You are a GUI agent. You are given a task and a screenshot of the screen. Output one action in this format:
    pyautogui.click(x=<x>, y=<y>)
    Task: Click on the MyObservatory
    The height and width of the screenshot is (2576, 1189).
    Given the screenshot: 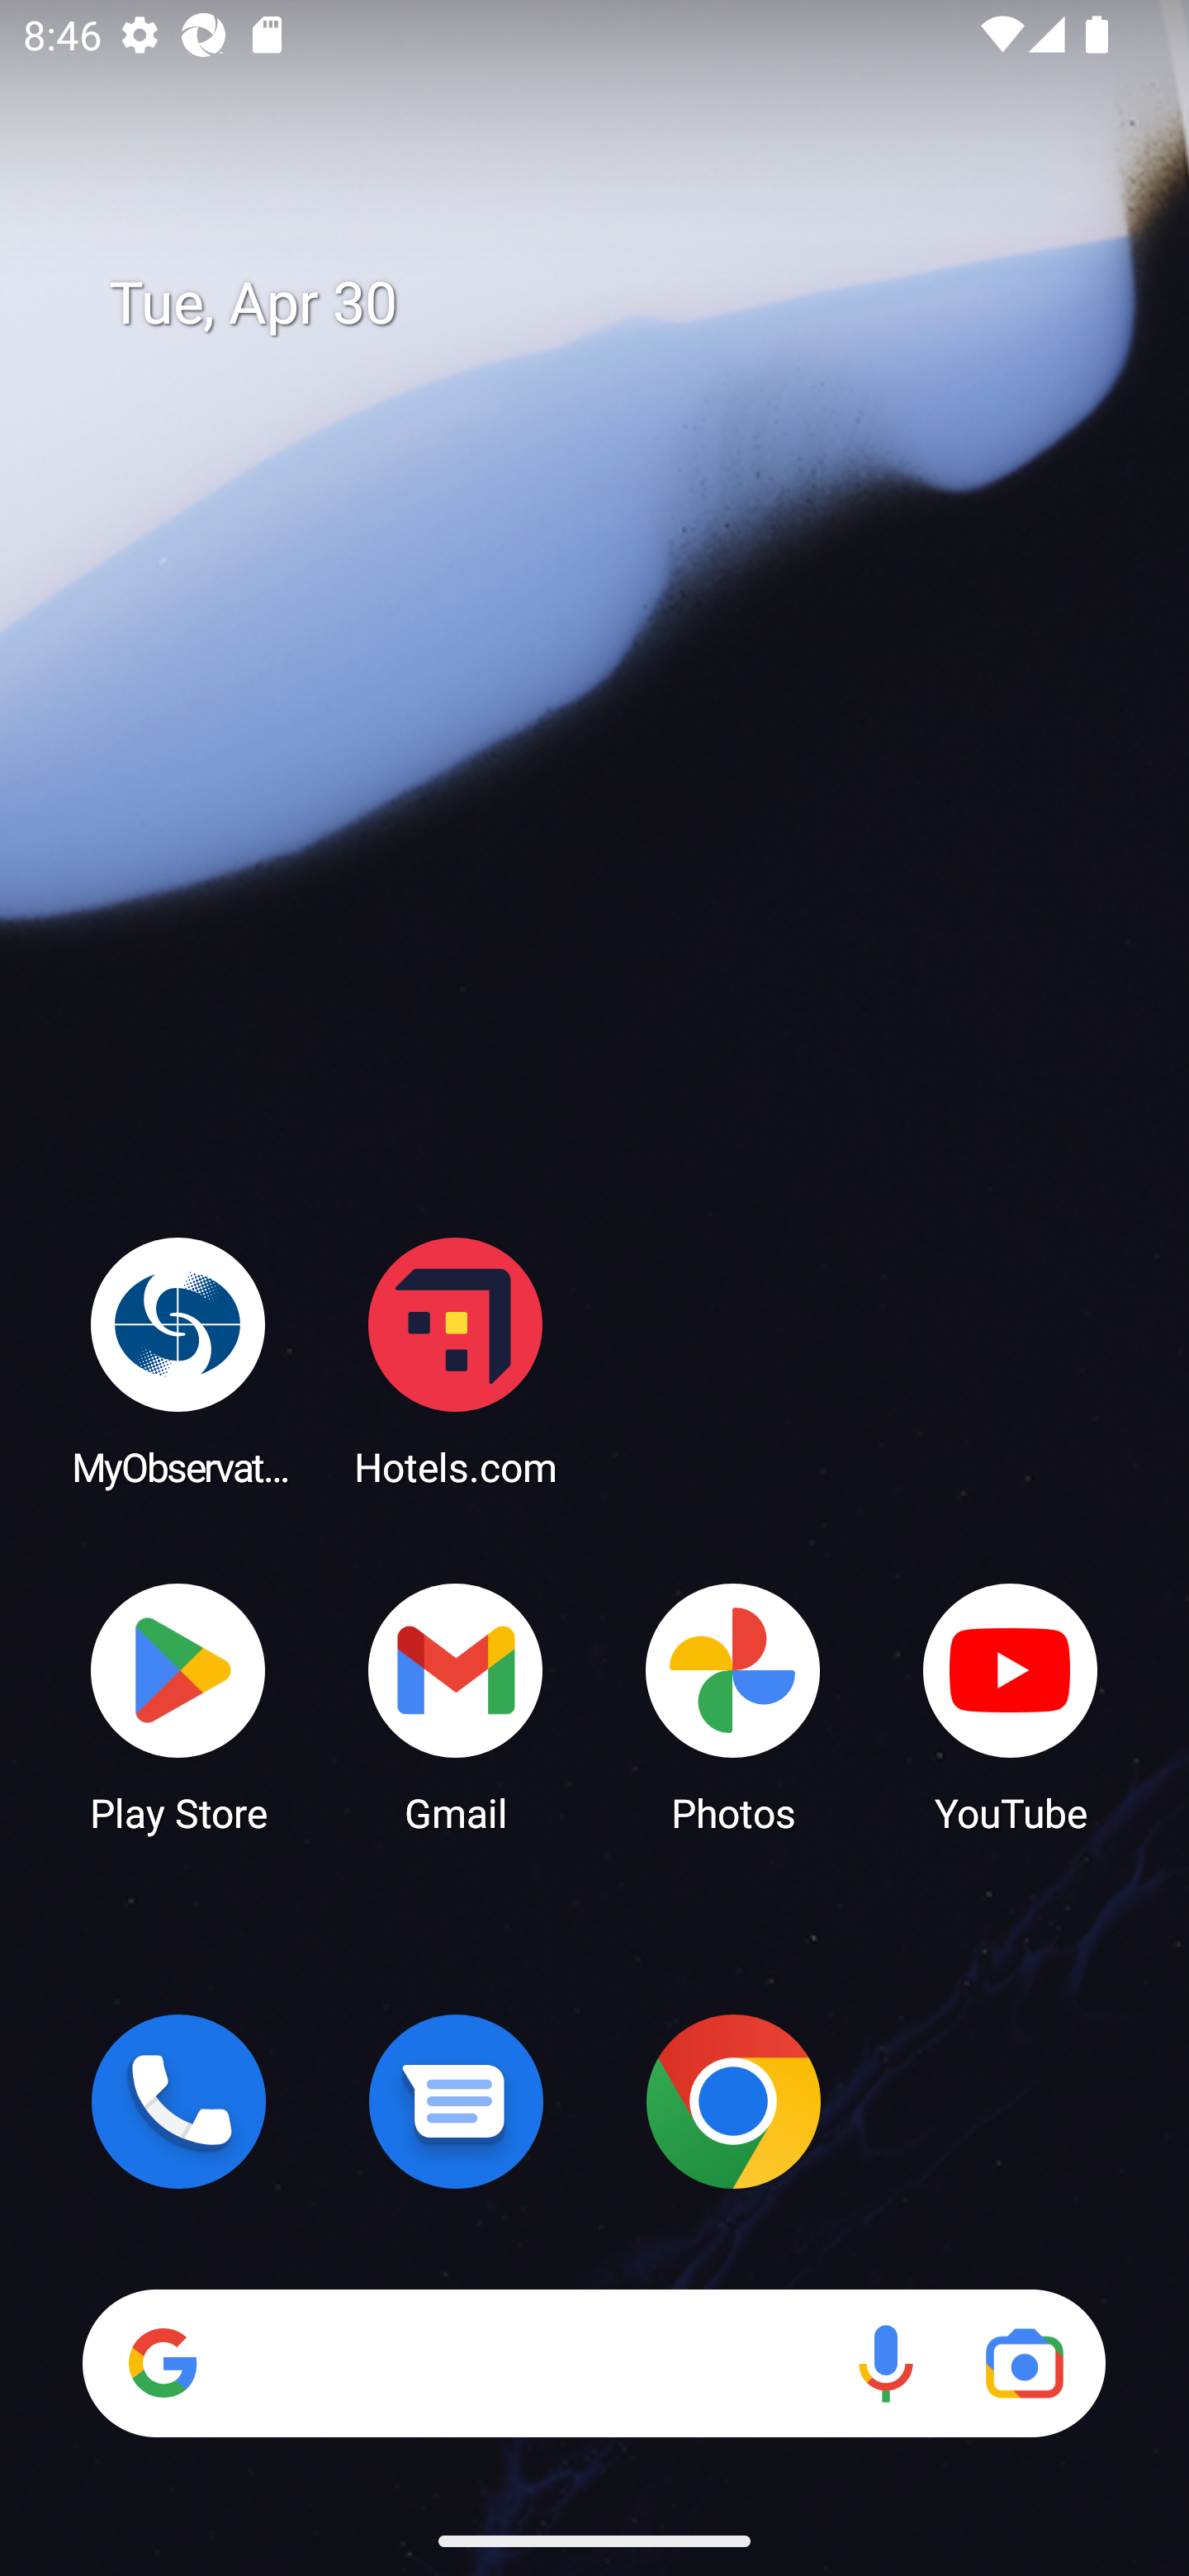 What is the action you would take?
    pyautogui.click(x=178, y=1361)
    